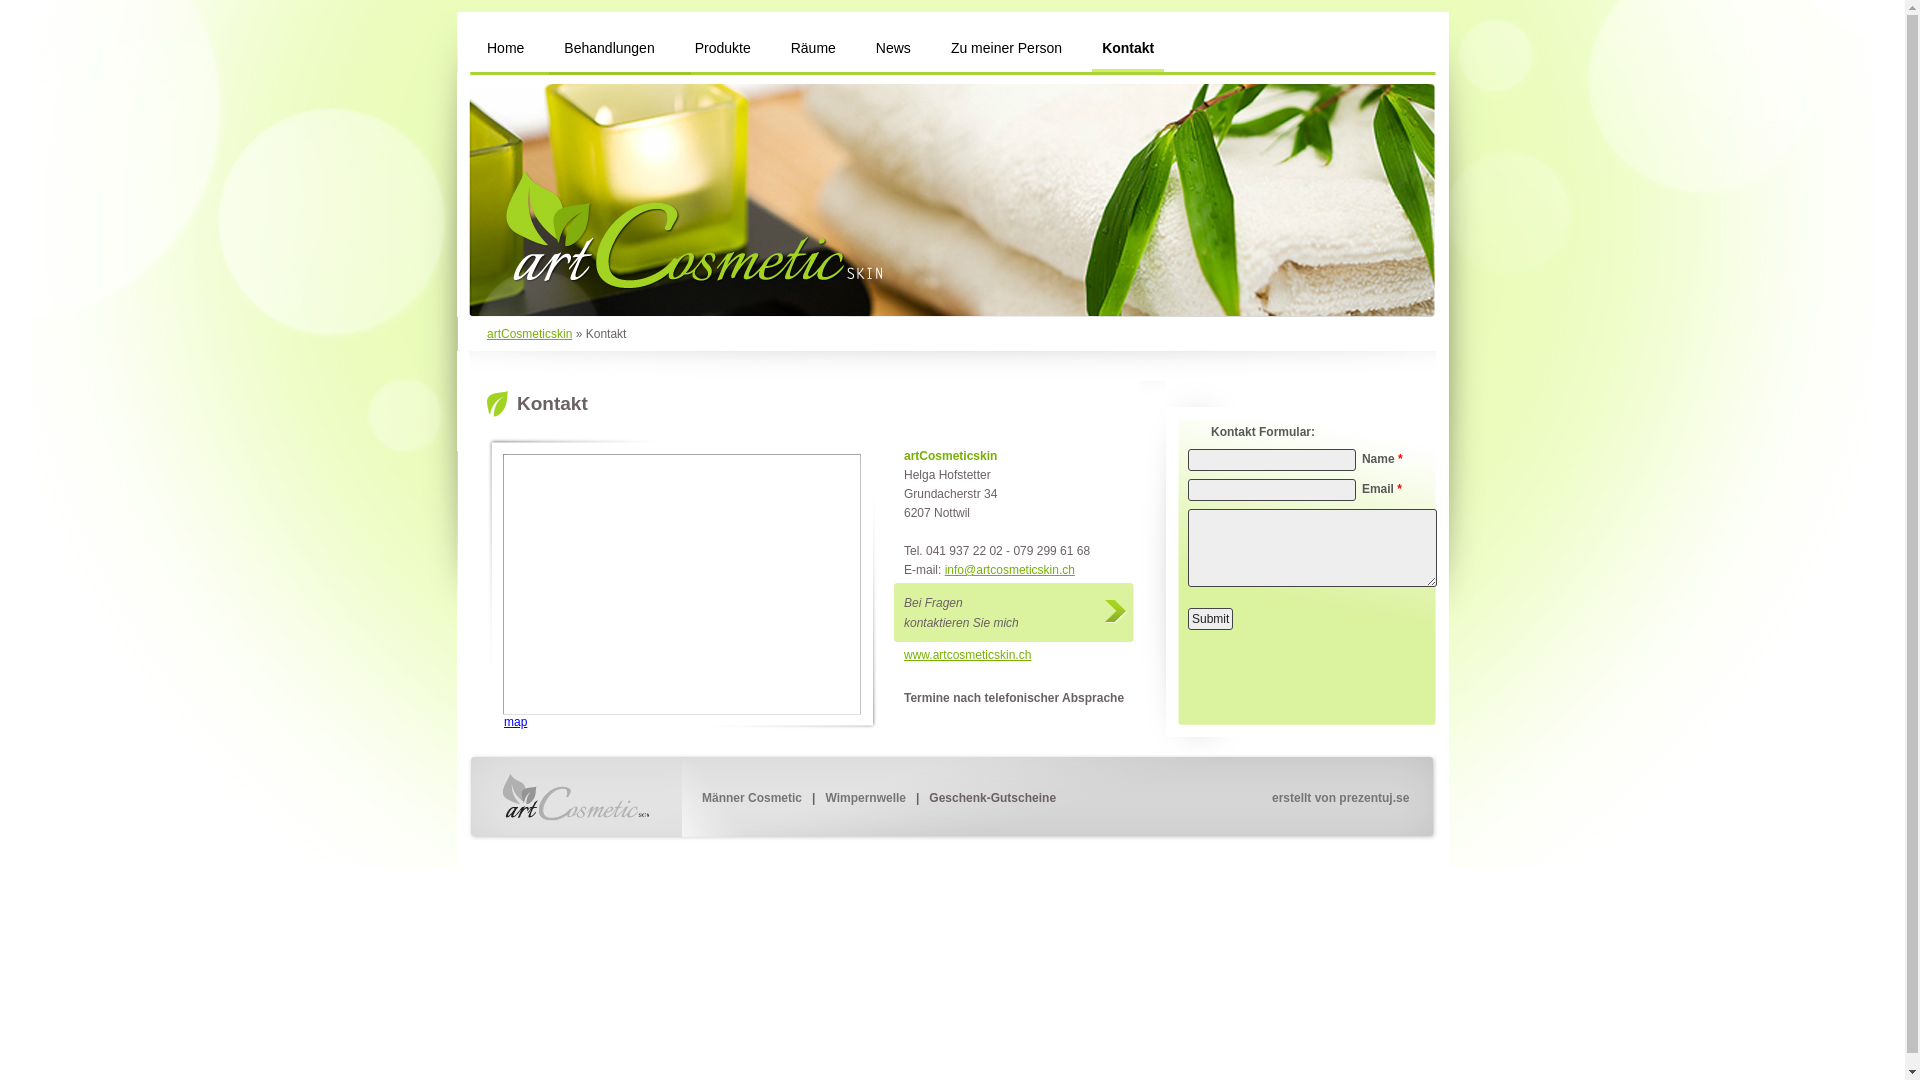 This screenshot has width=1920, height=1080. What do you see at coordinates (723, 50) in the screenshot?
I see `Produkte` at bounding box center [723, 50].